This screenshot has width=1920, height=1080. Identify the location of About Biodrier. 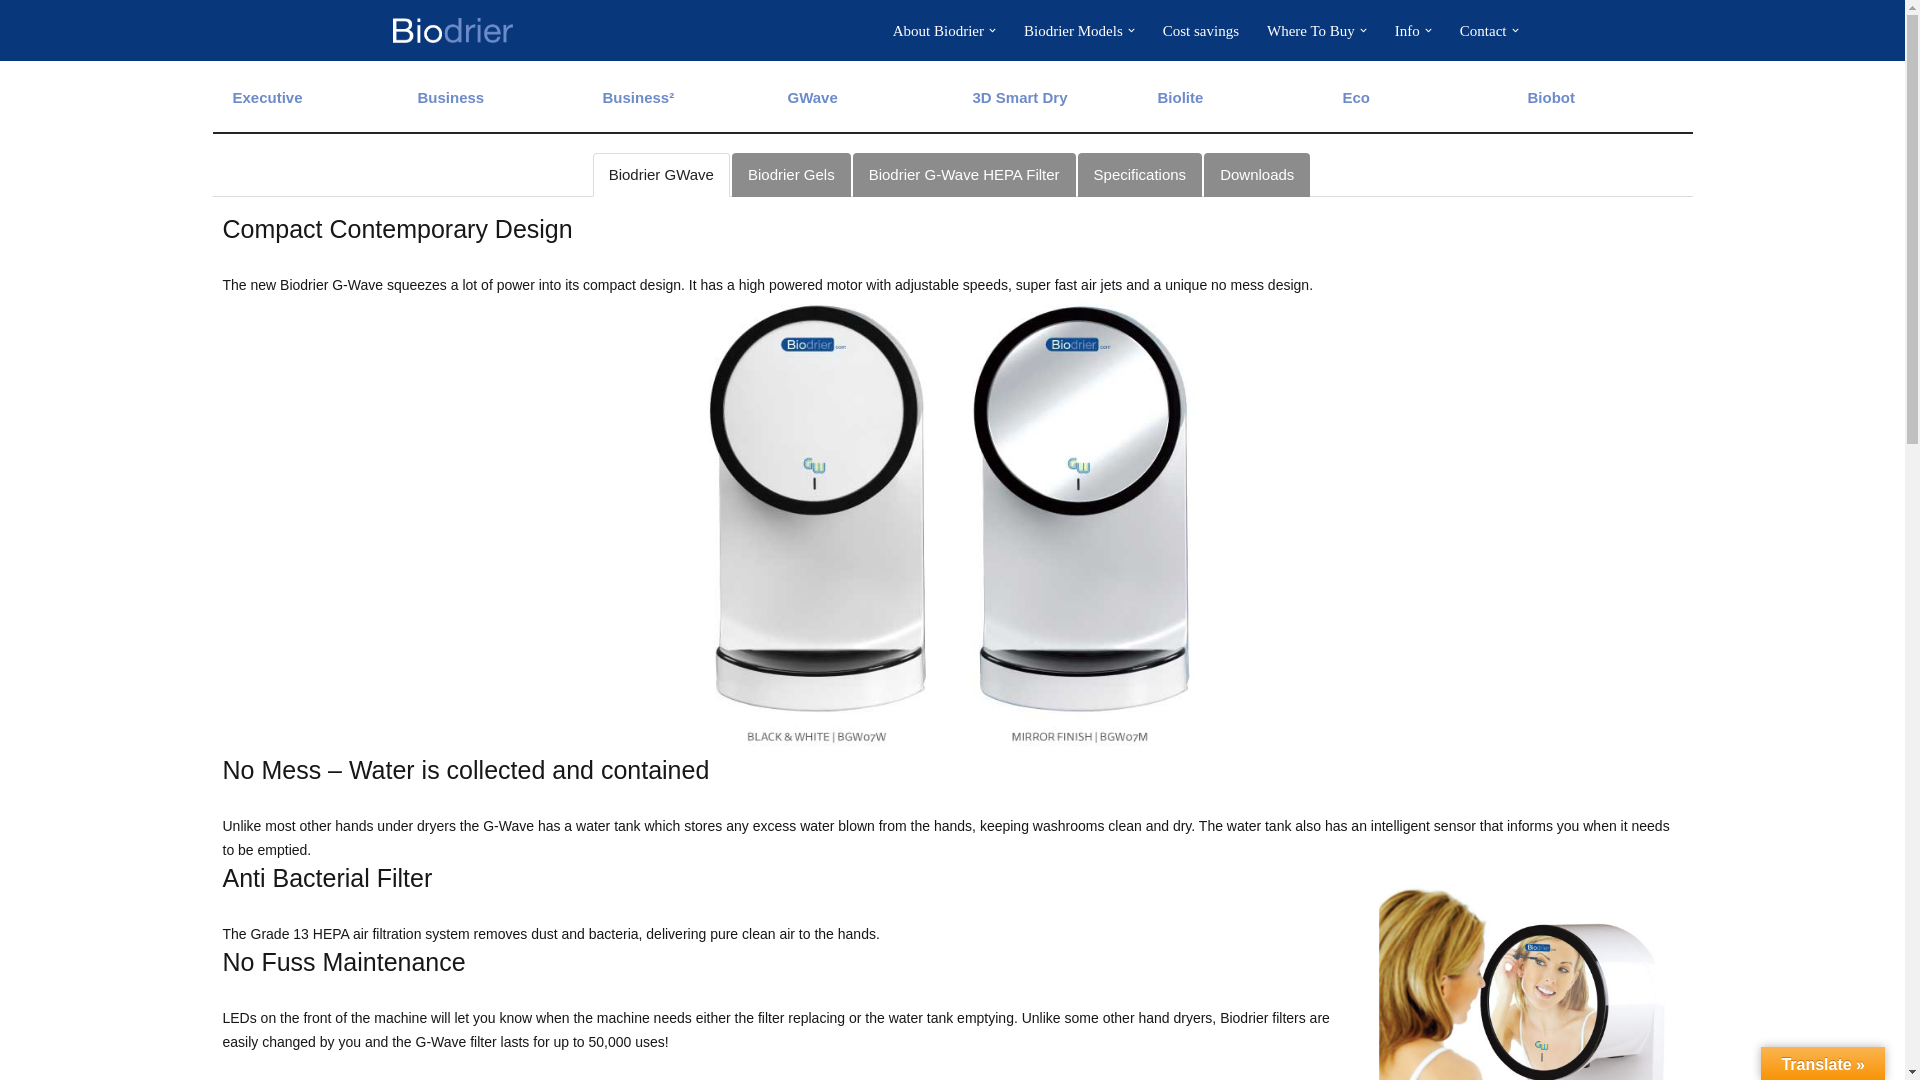
(938, 30).